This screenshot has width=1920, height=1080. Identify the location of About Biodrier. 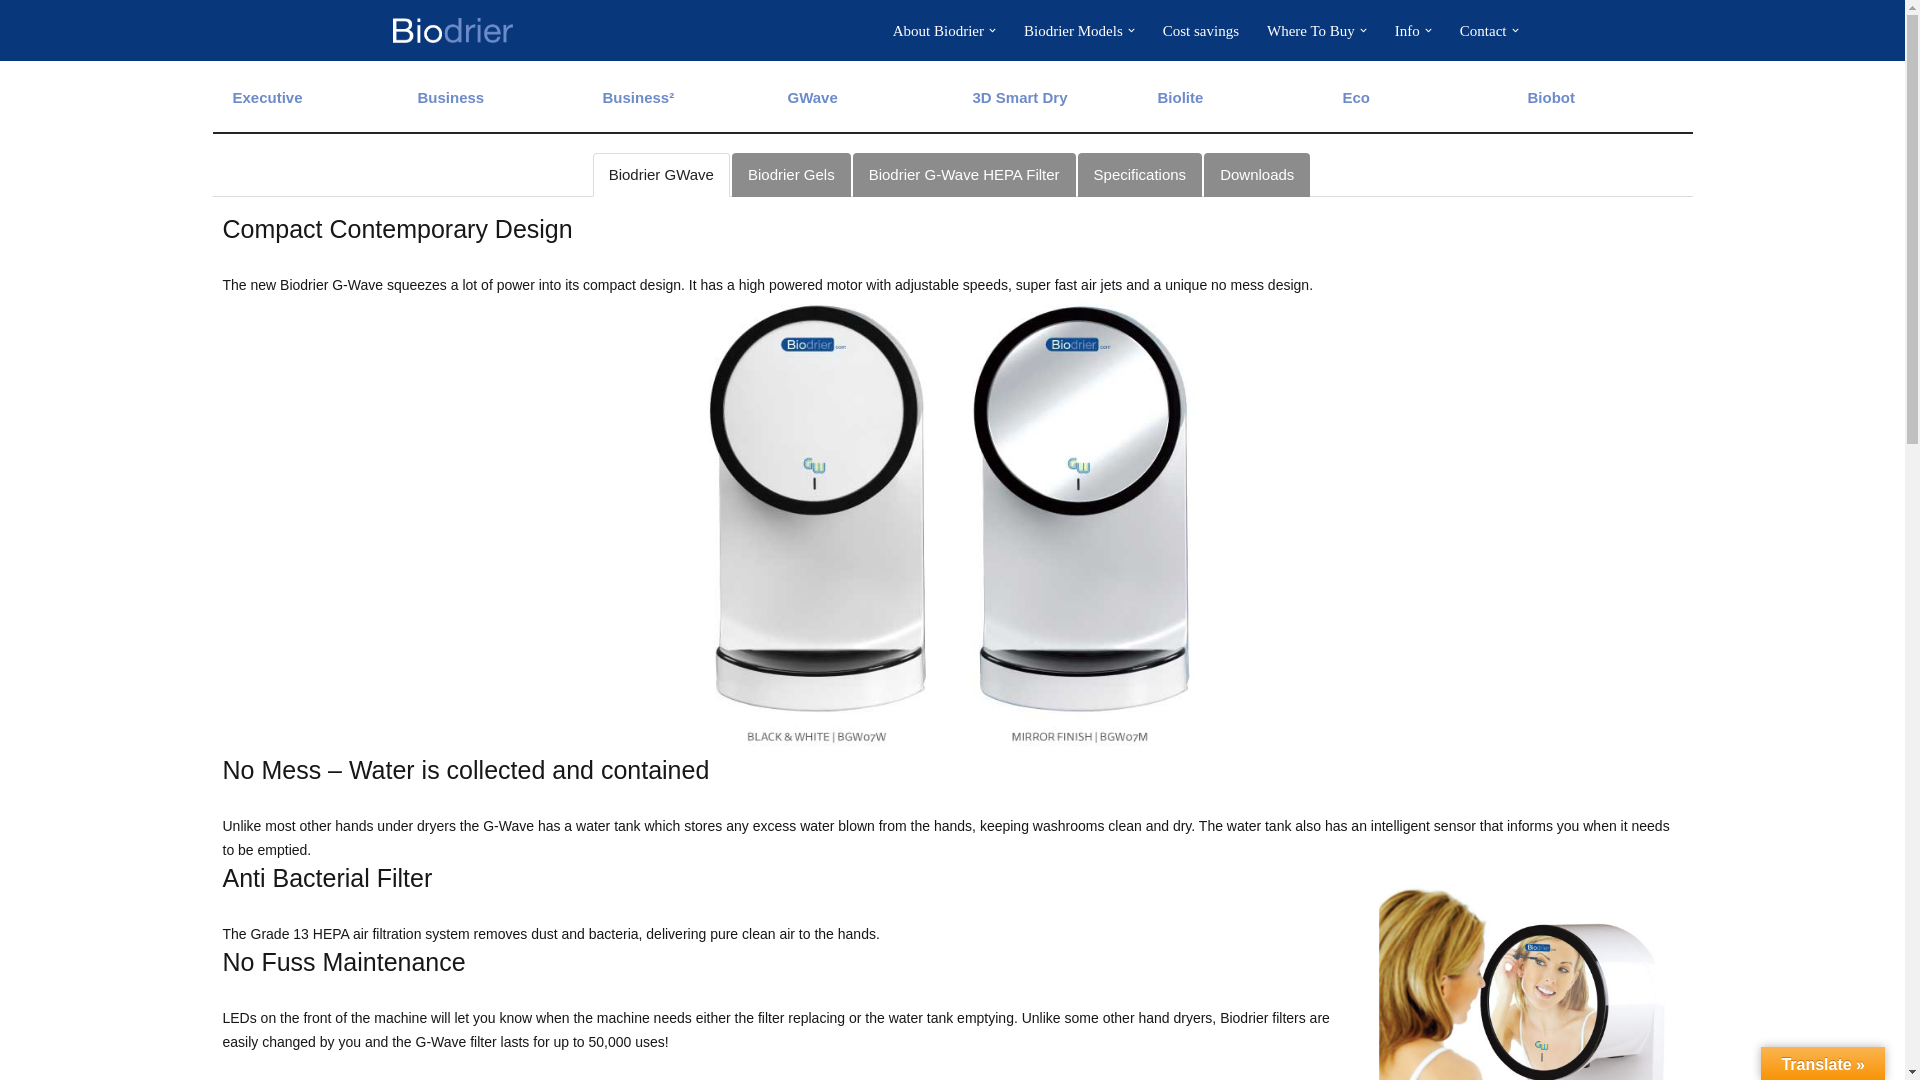
(938, 30).